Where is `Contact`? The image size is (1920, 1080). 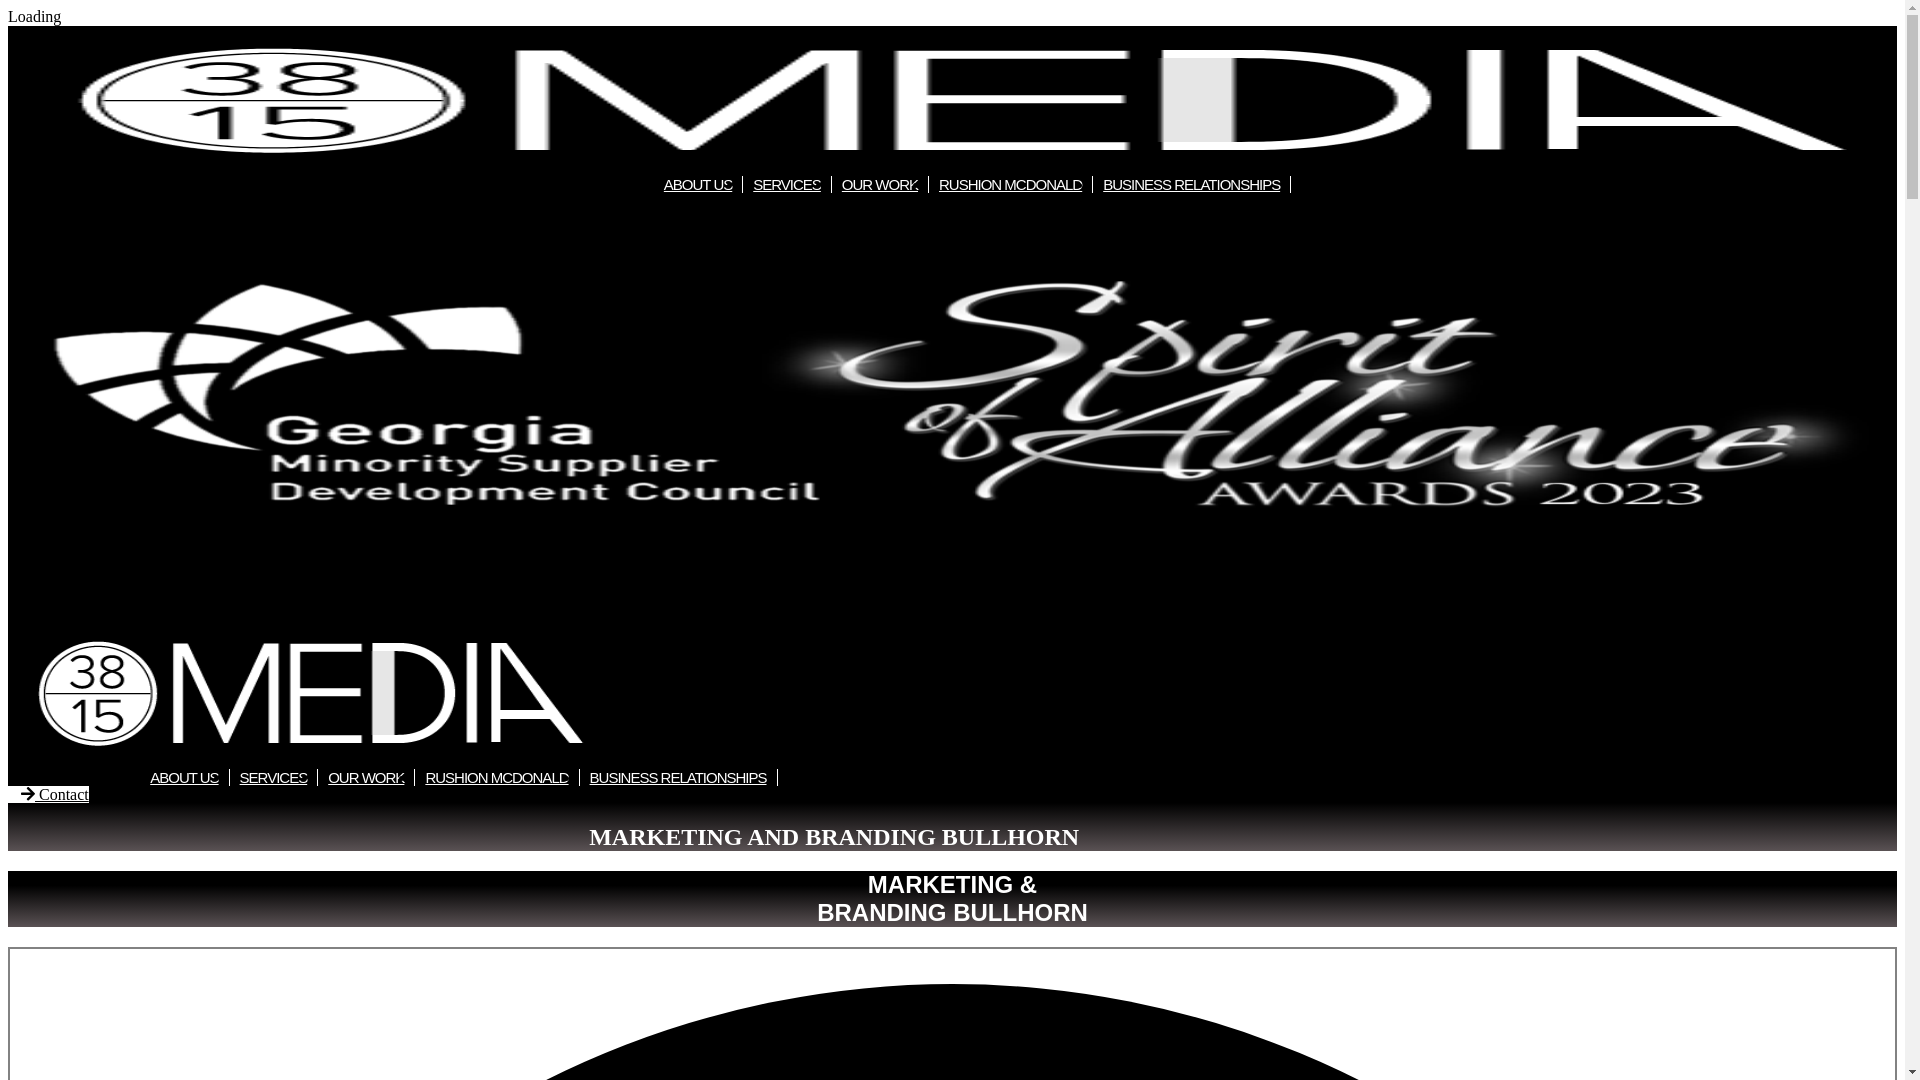 Contact is located at coordinates (48, 794).